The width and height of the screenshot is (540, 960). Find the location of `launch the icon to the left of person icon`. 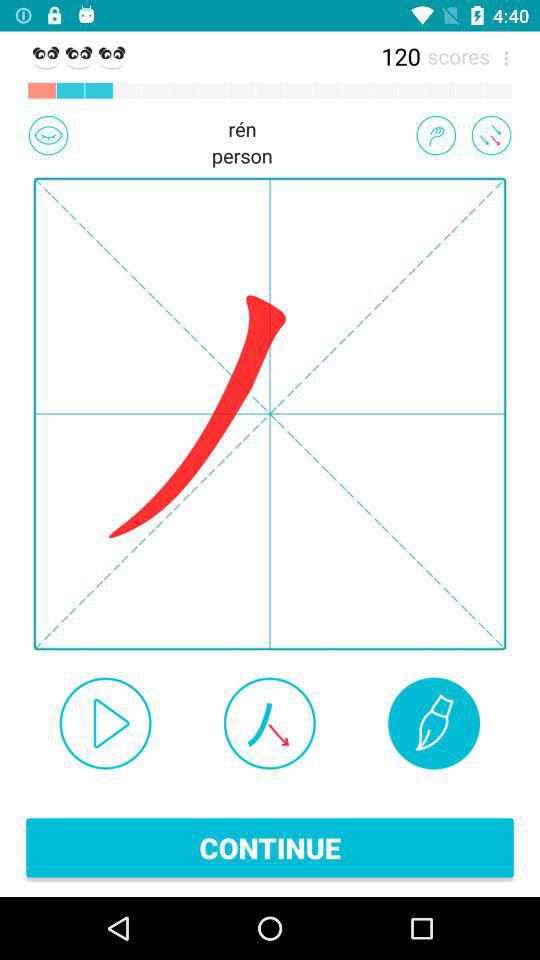

launch the icon to the left of person icon is located at coordinates (48, 135).